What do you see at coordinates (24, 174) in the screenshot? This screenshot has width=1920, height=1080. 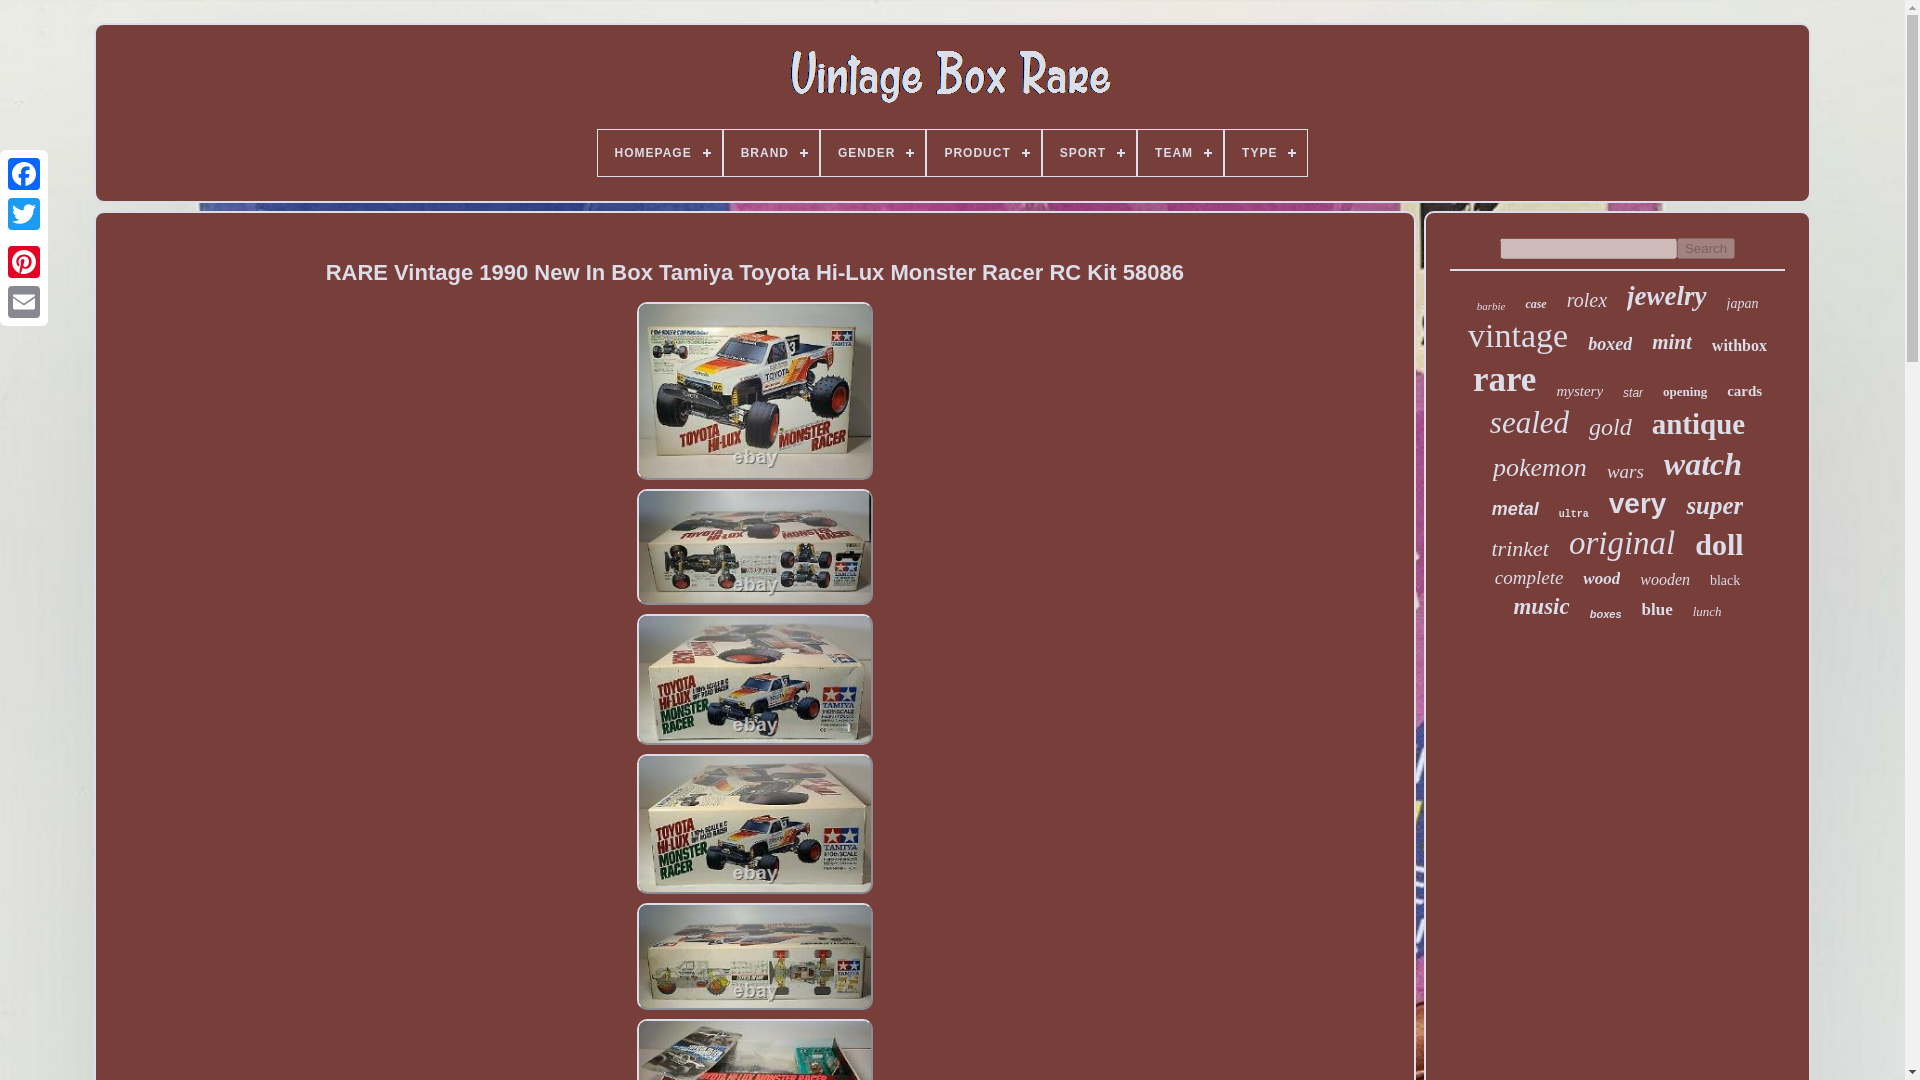 I see `Facebook` at bounding box center [24, 174].